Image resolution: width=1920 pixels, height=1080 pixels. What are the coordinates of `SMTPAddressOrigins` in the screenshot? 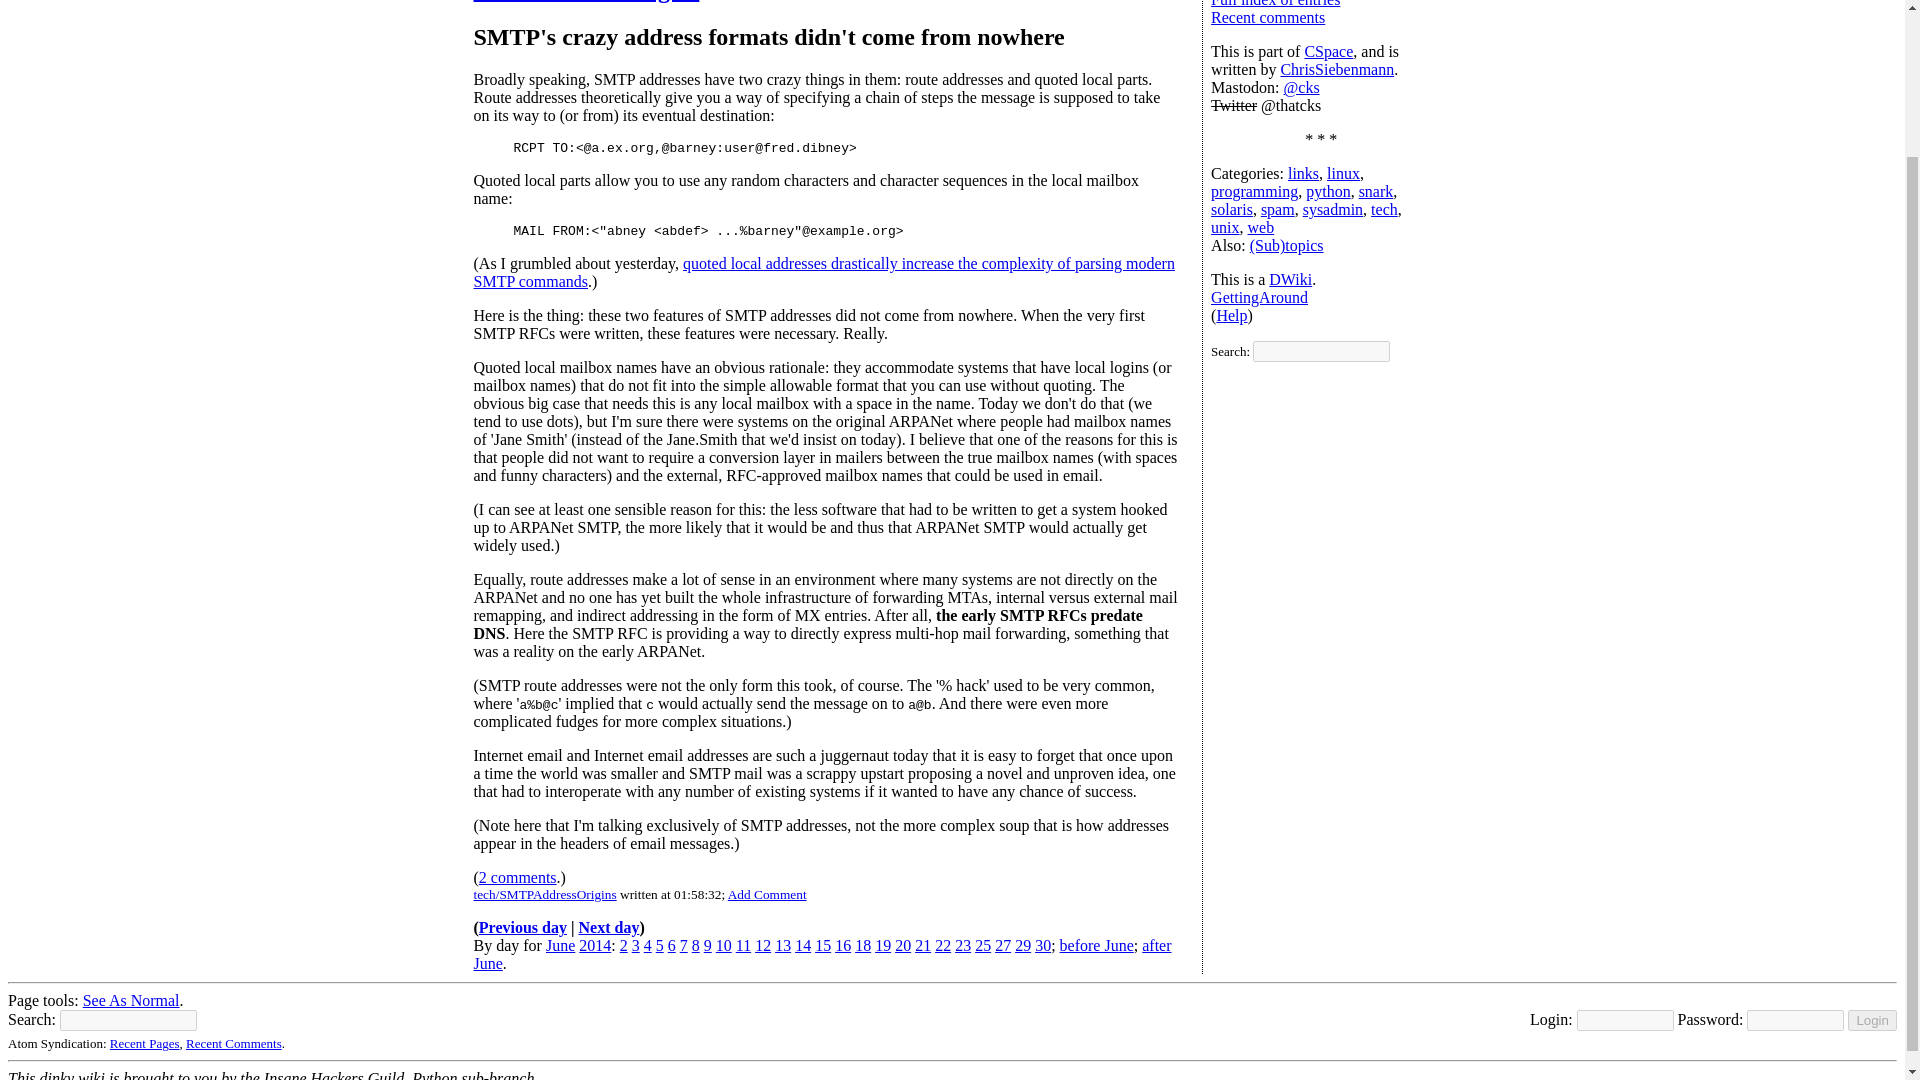 It's located at (587, 2).